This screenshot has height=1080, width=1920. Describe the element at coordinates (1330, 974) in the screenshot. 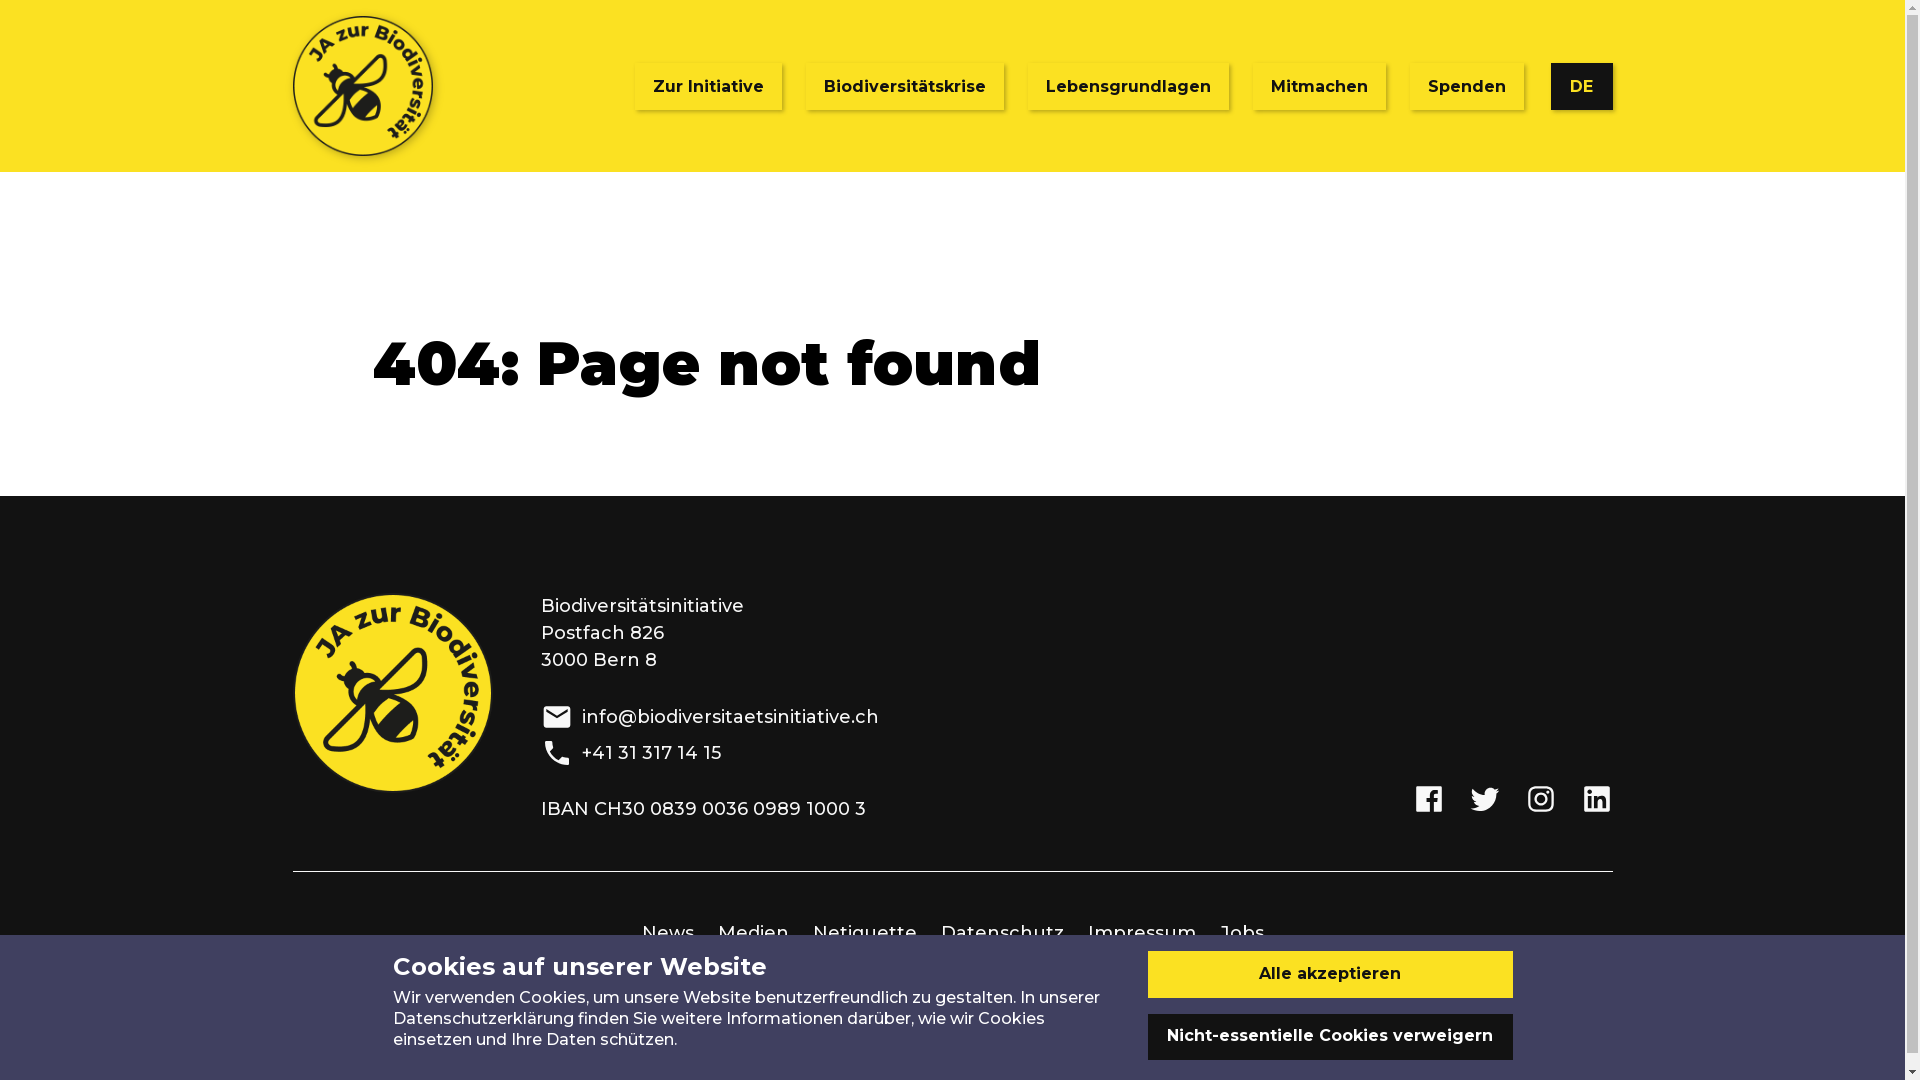

I see `Alle akzeptieren` at that location.